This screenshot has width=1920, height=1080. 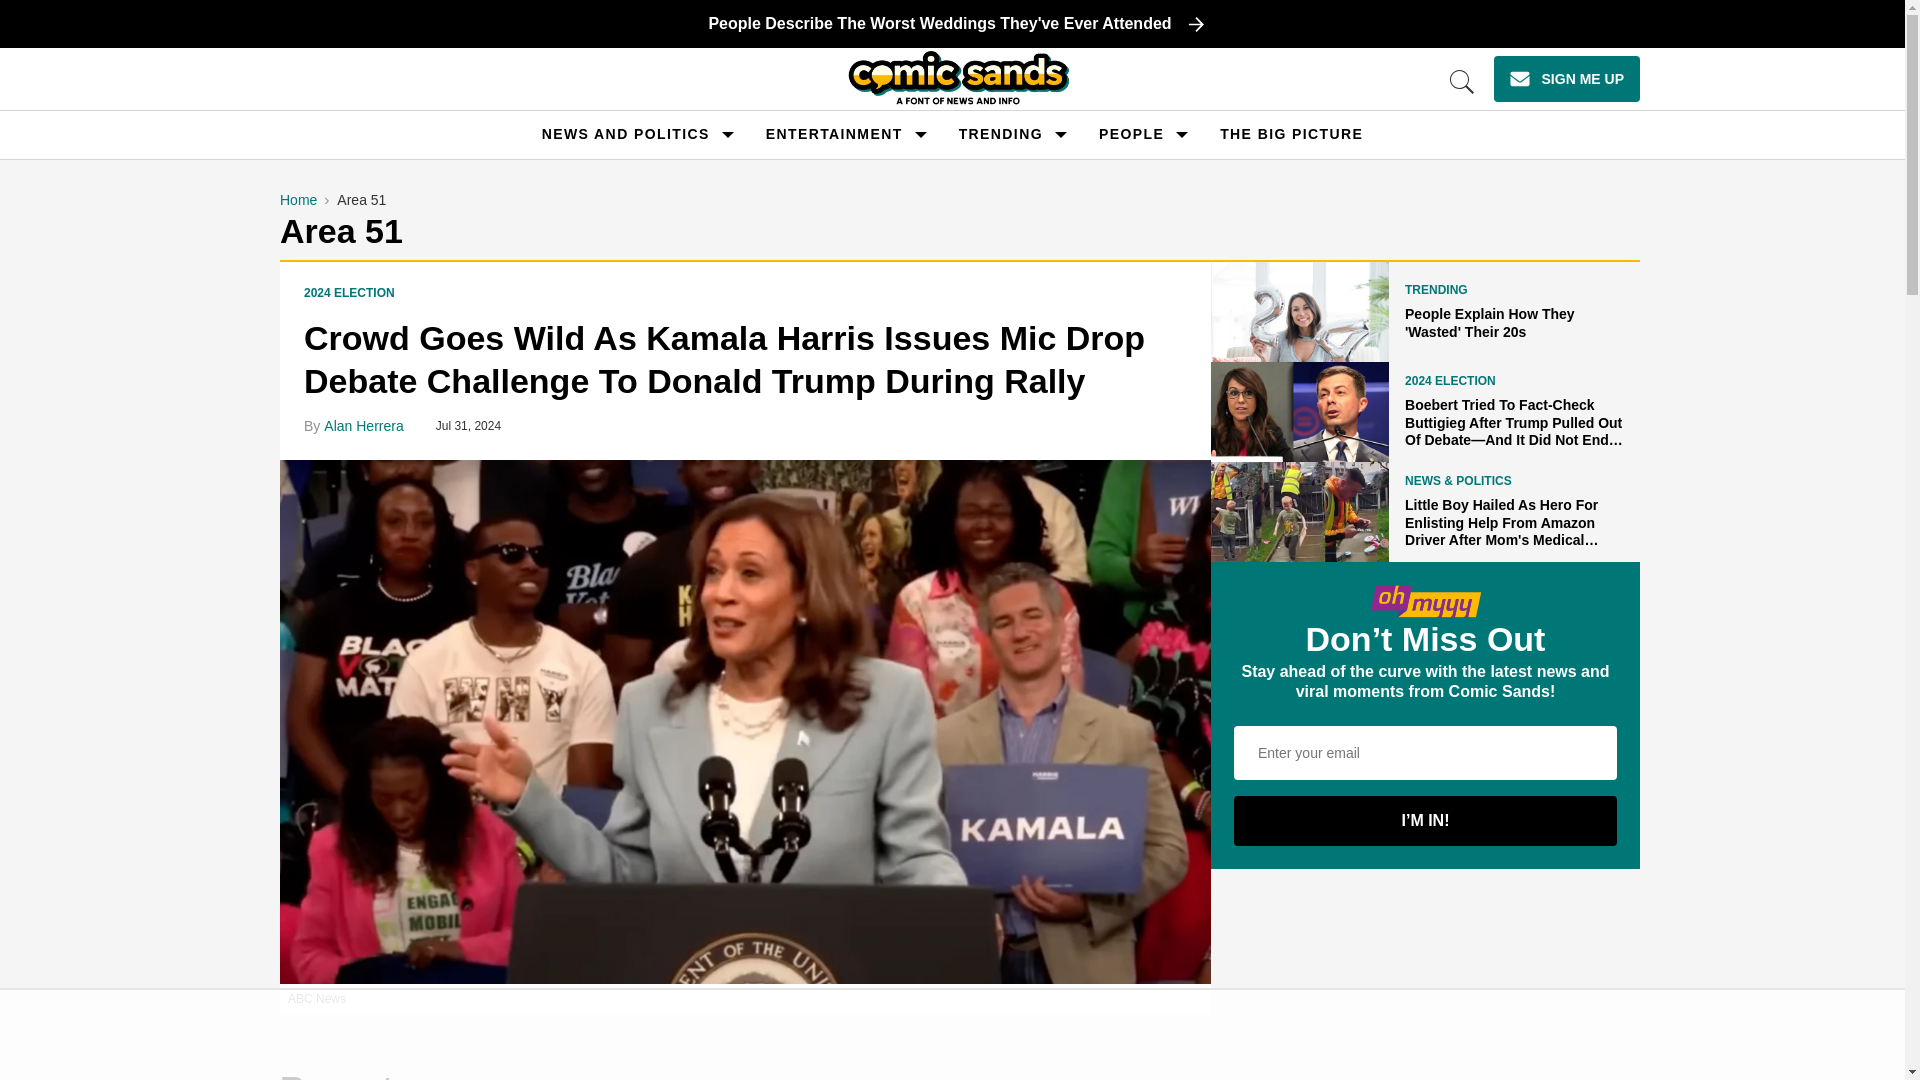 I want to click on People Describe The Worst Weddings They've Ever Attended, so click(x=960, y=23).